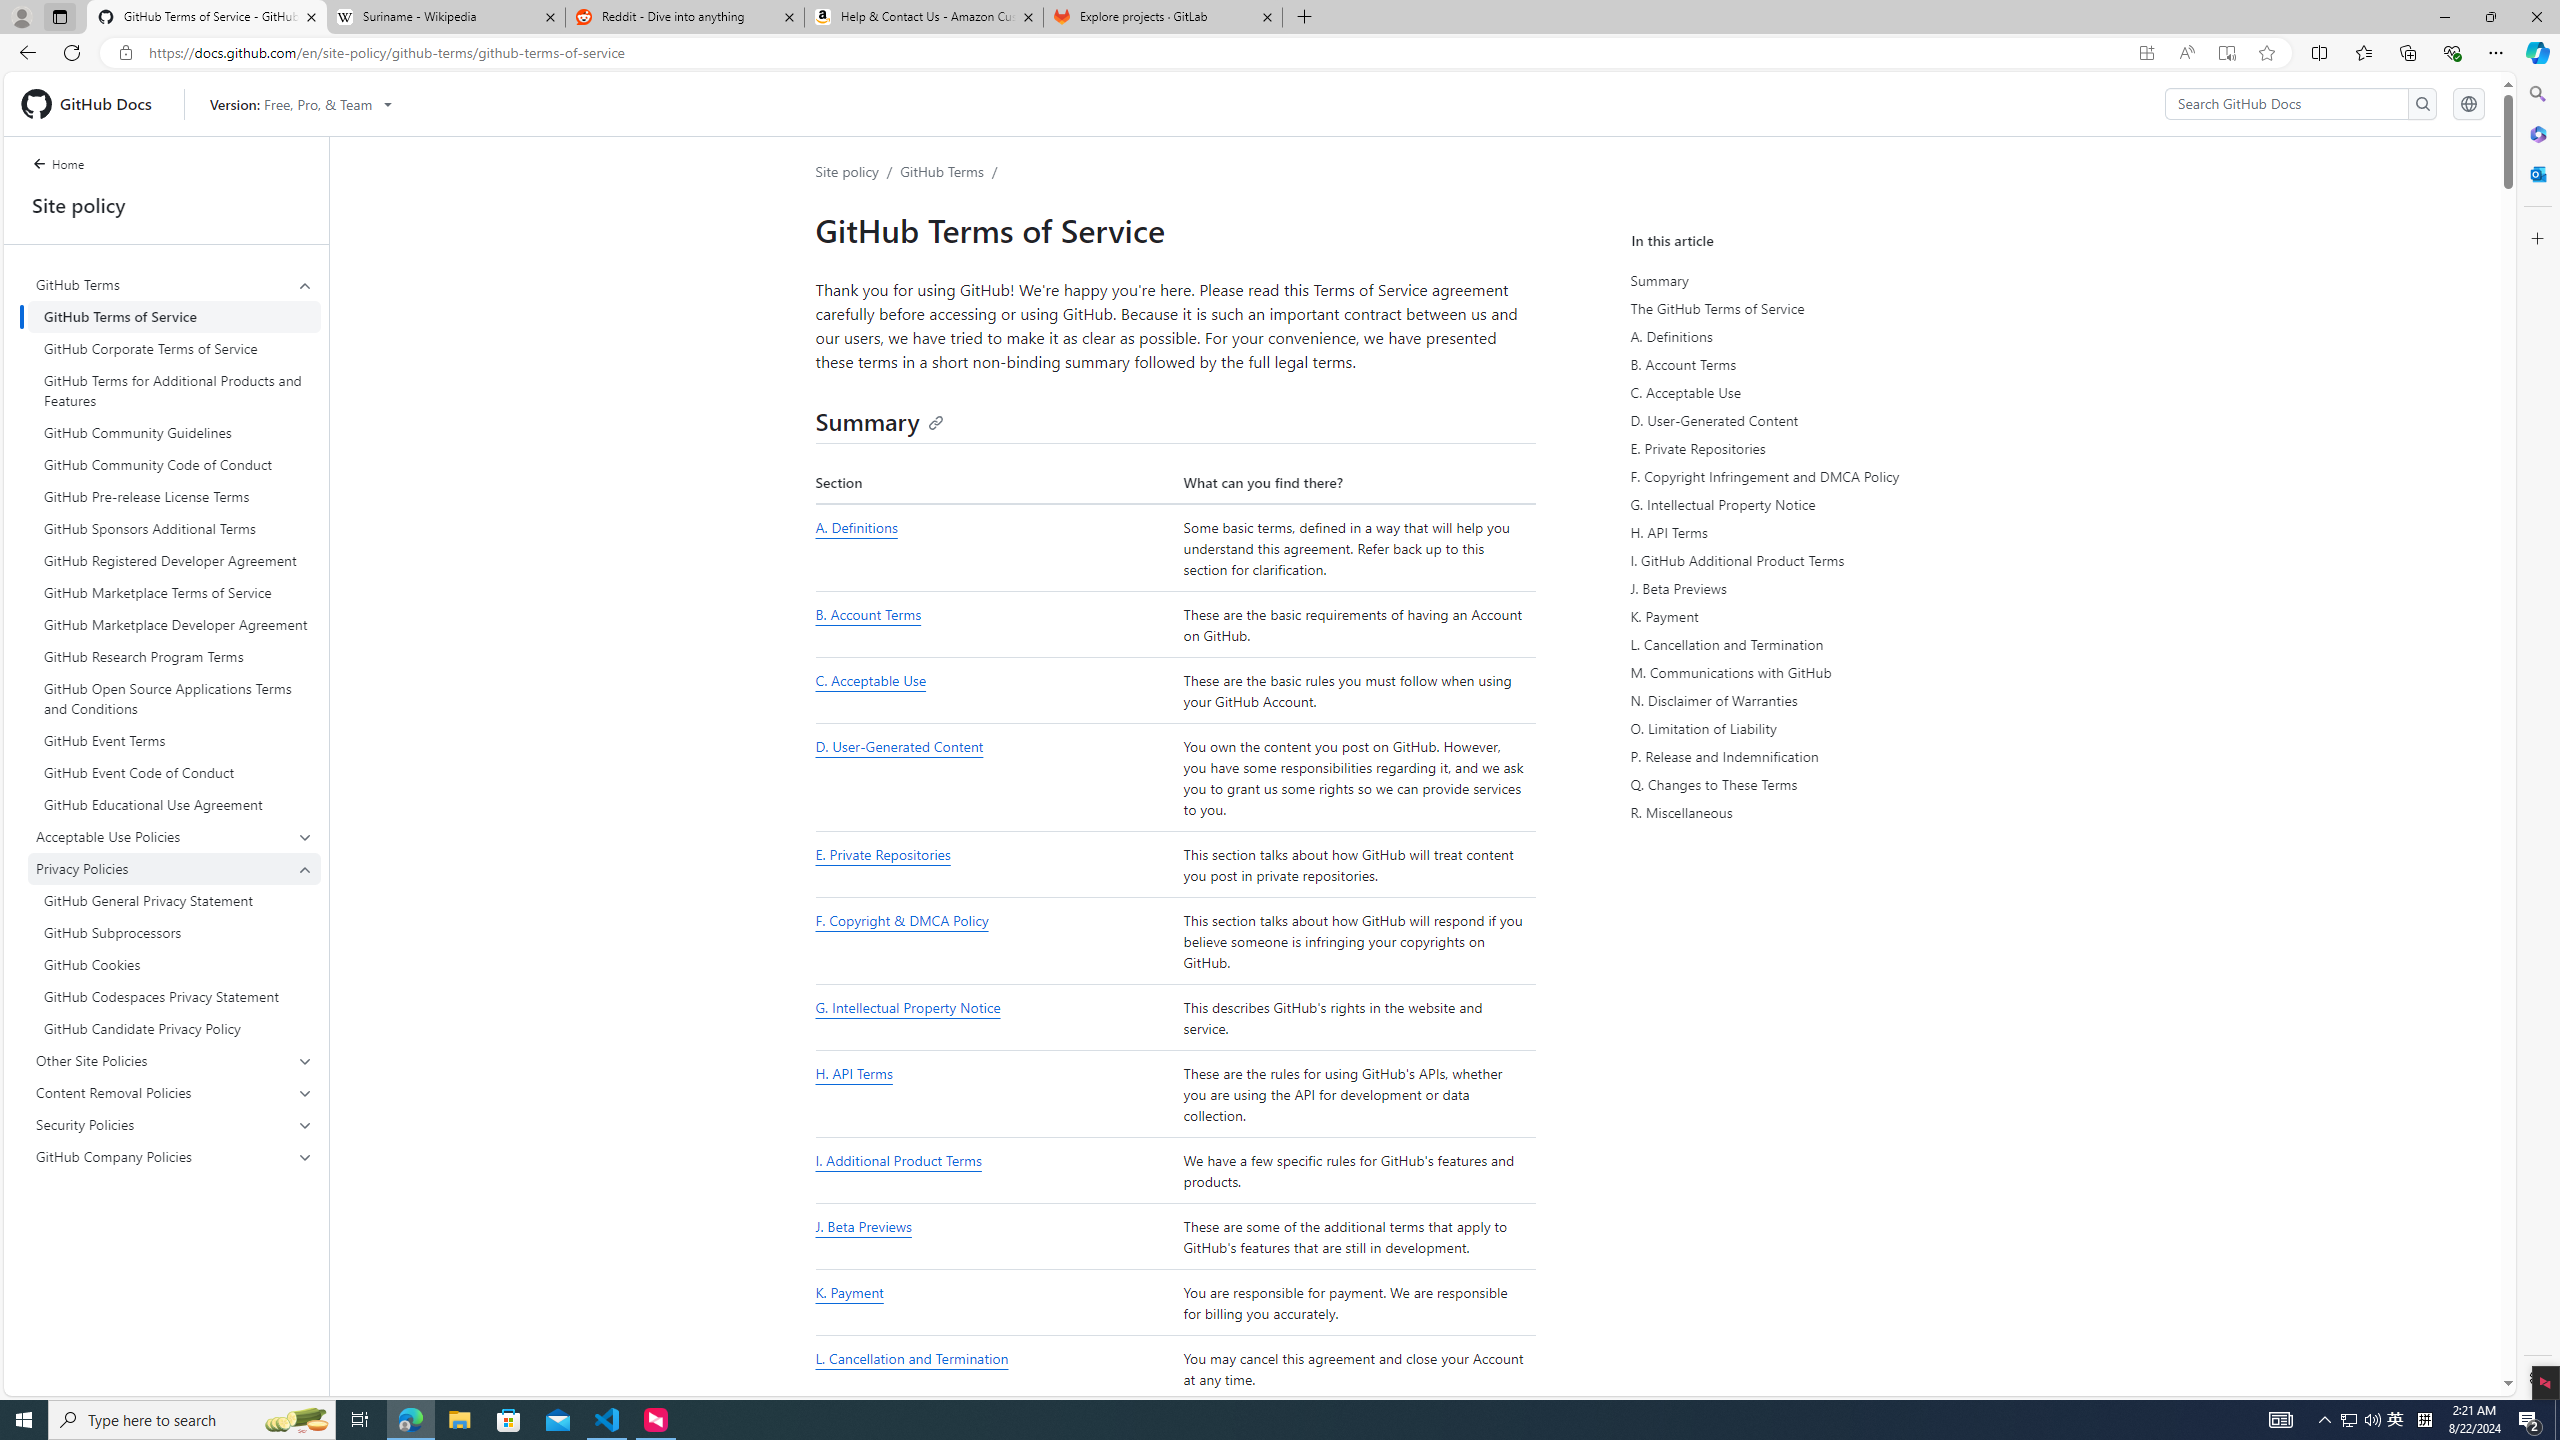  Describe the element at coordinates (1818, 477) in the screenshot. I see `F. Copyright Infringement and DMCA Policy` at that location.